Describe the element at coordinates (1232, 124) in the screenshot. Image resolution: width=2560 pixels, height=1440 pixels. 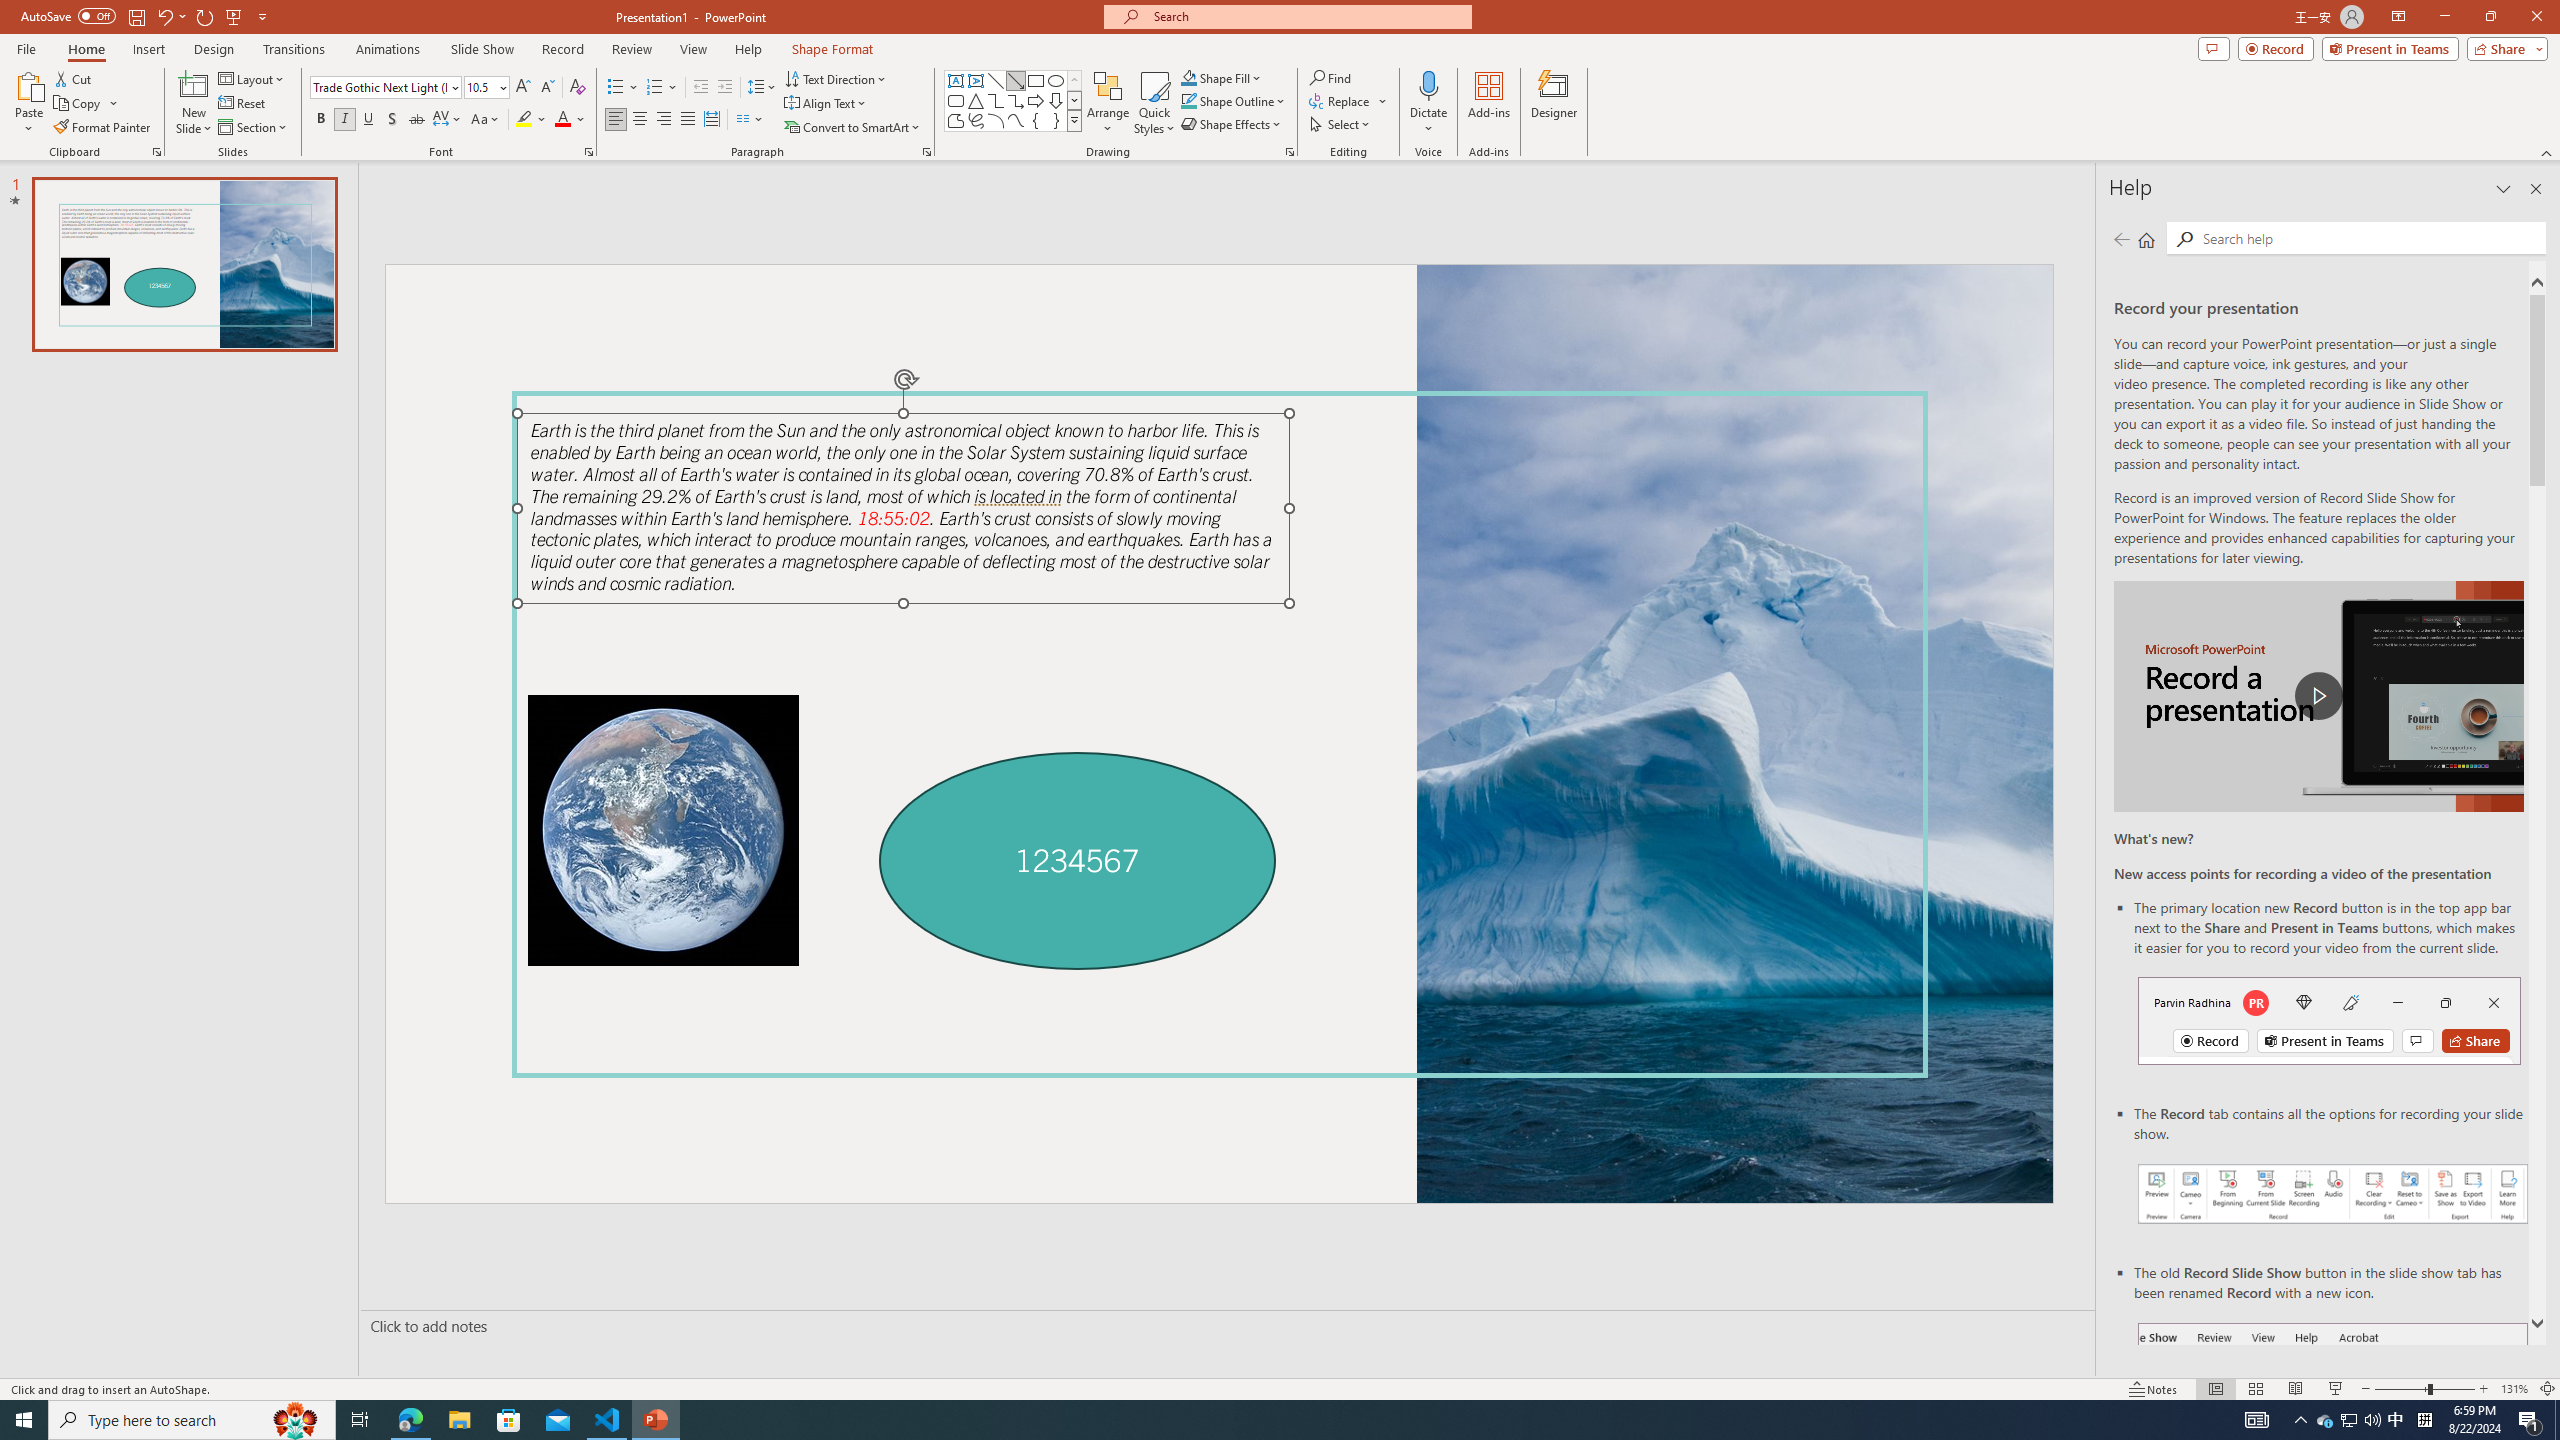
I see `Shape Effects` at that location.